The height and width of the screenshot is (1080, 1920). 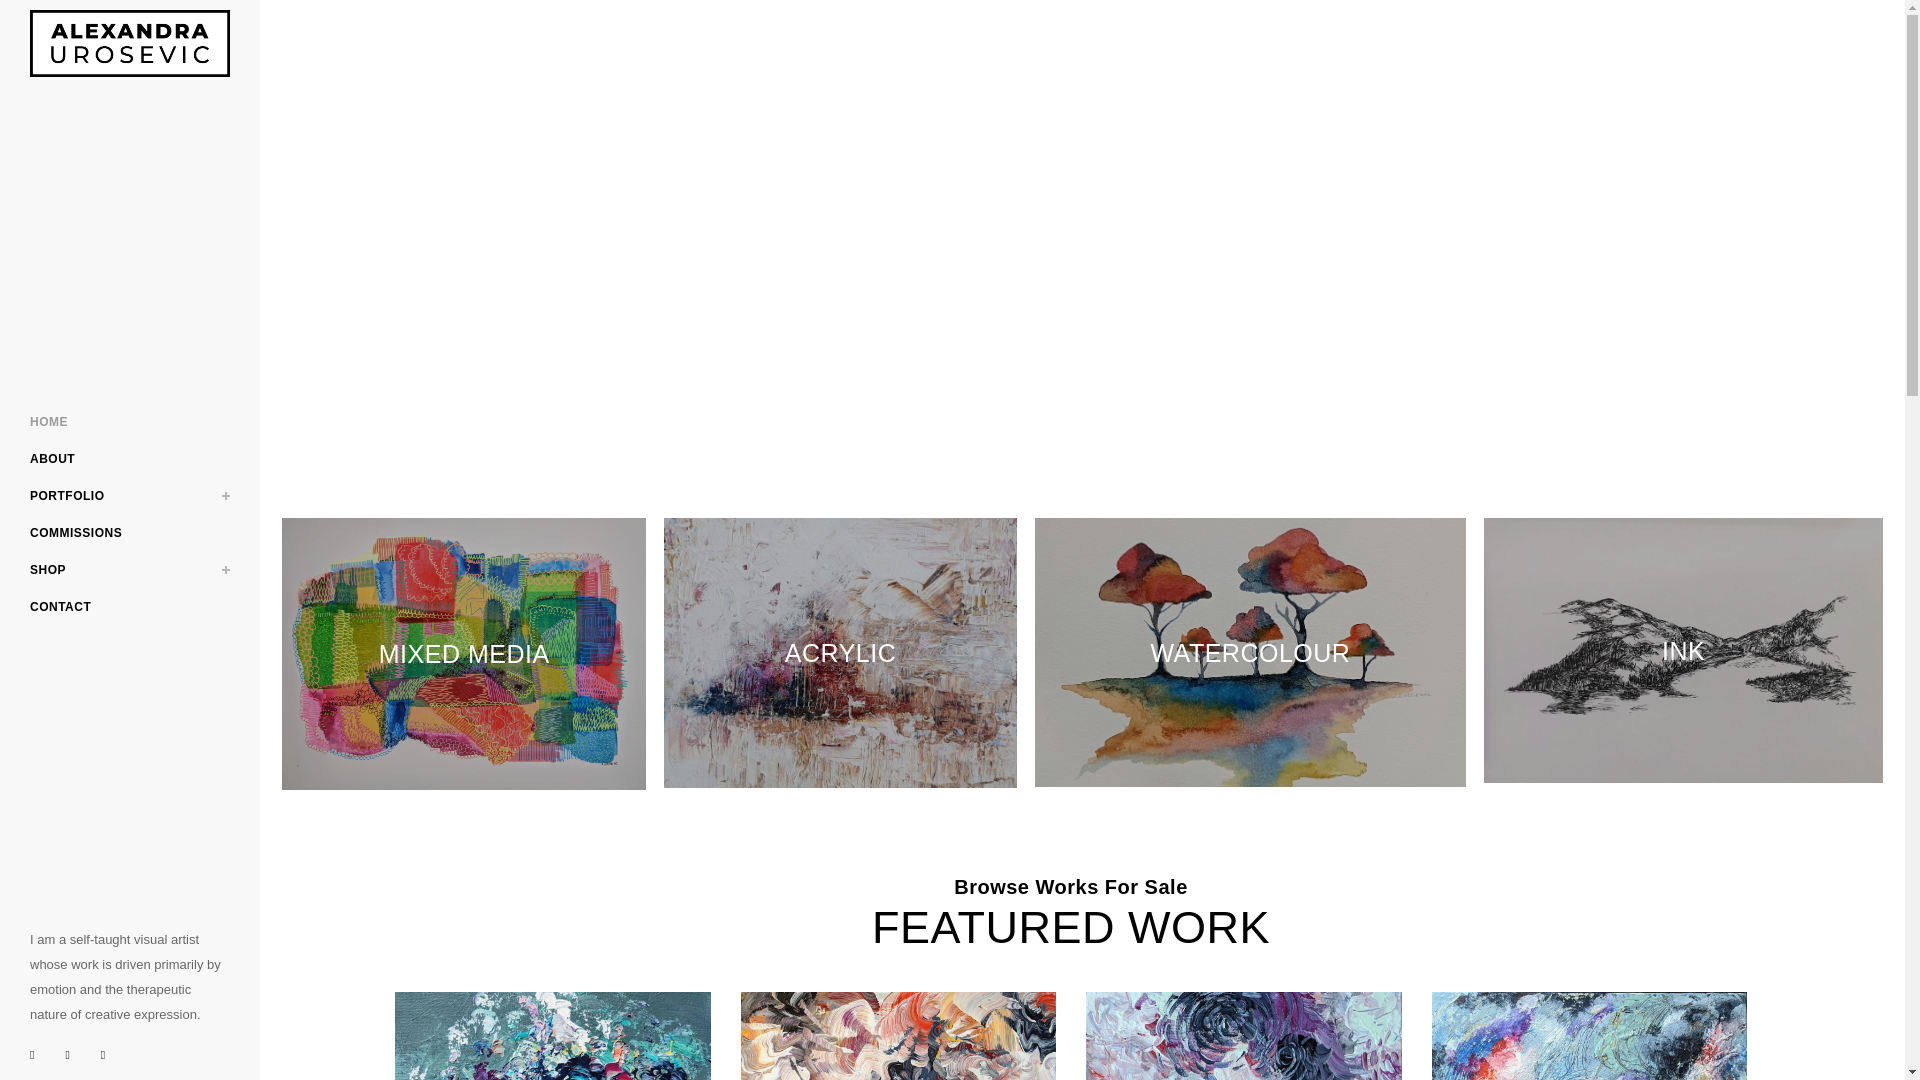 What do you see at coordinates (130, 570) in the screenshot?
I see `SHOP` at bounding box center [130, 570].